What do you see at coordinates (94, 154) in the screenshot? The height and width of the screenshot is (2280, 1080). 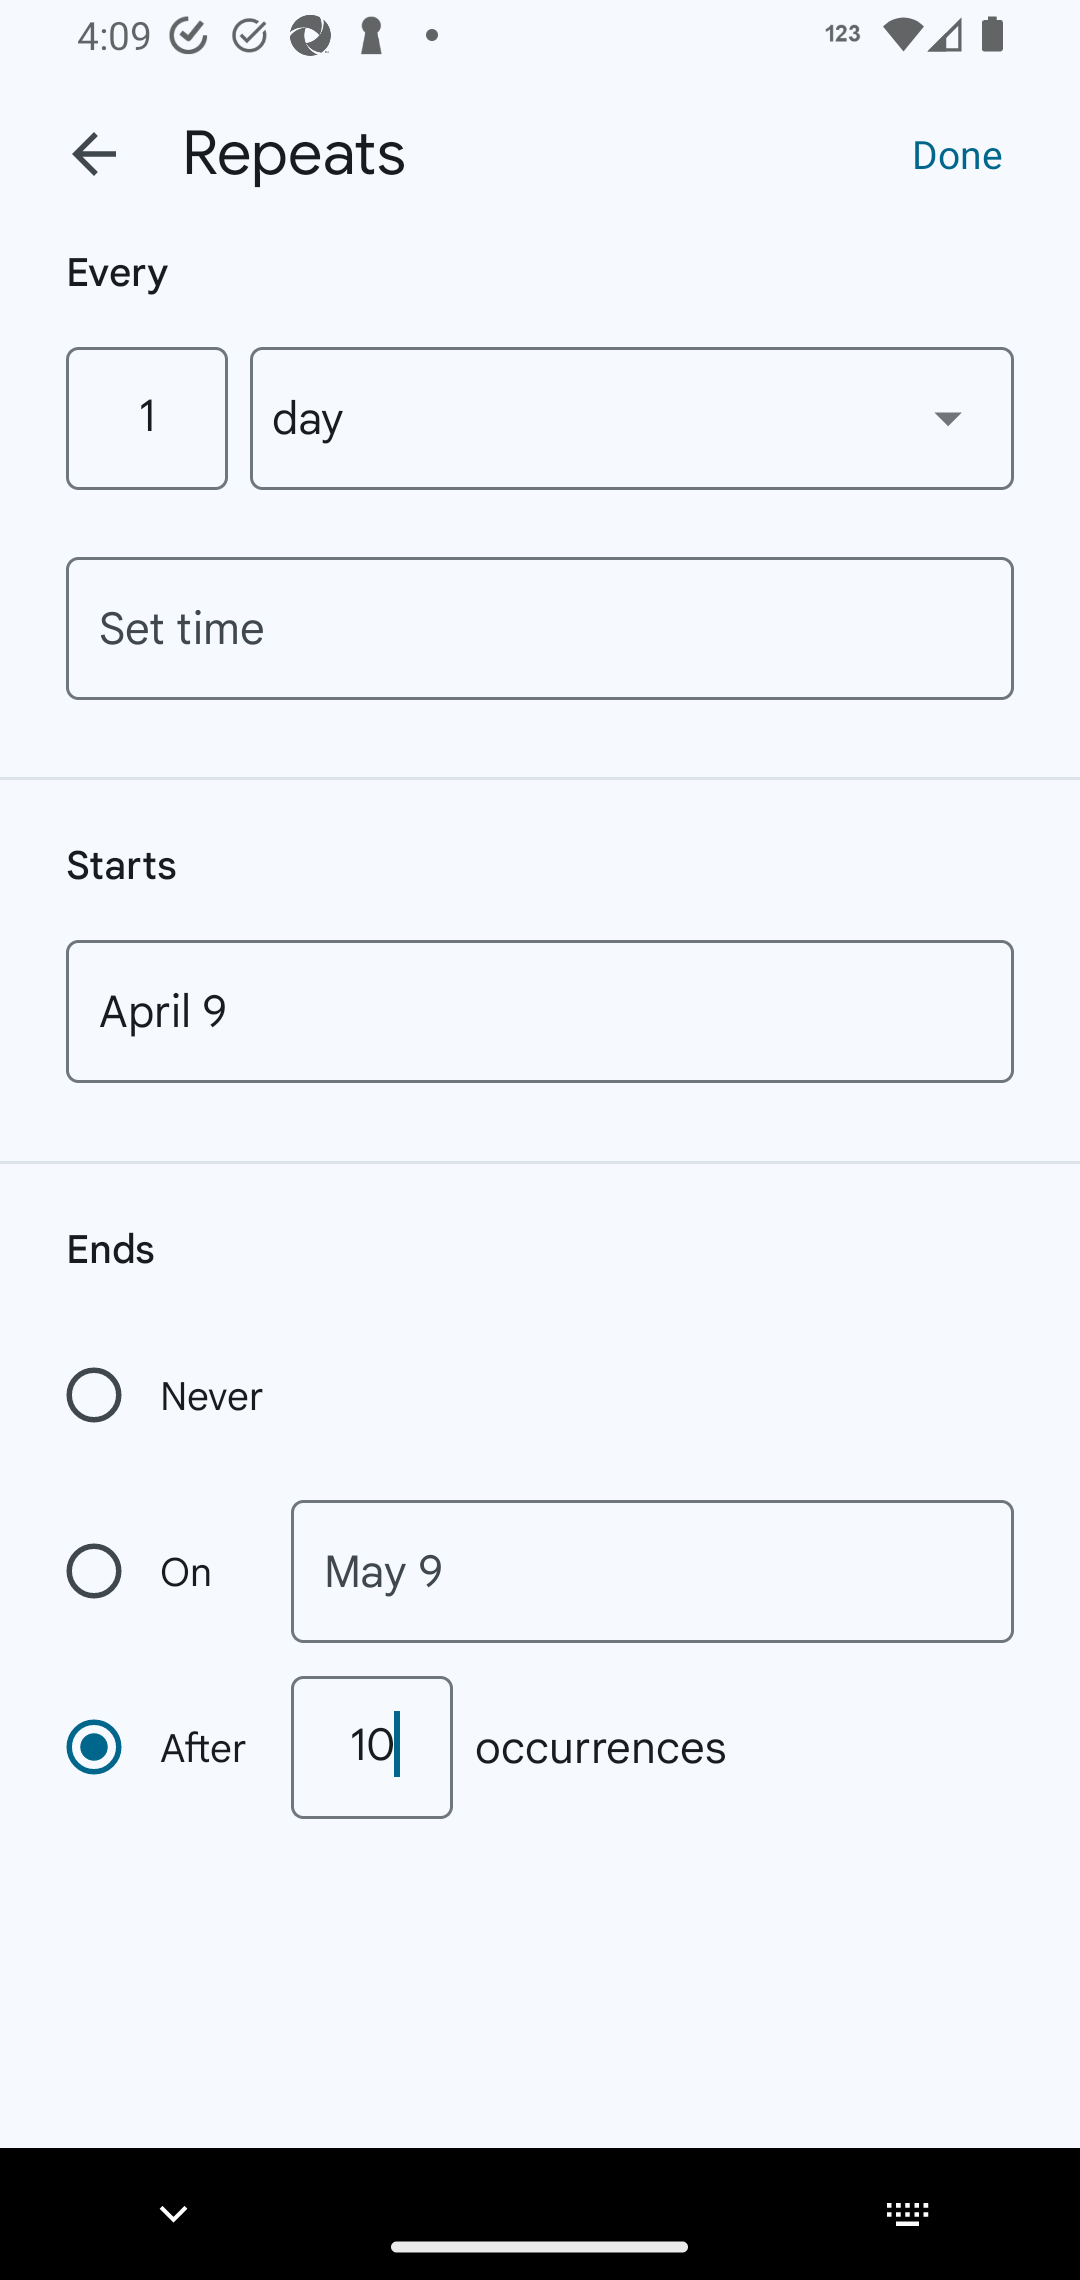 I see `Back` at bounding box center [94, 154].